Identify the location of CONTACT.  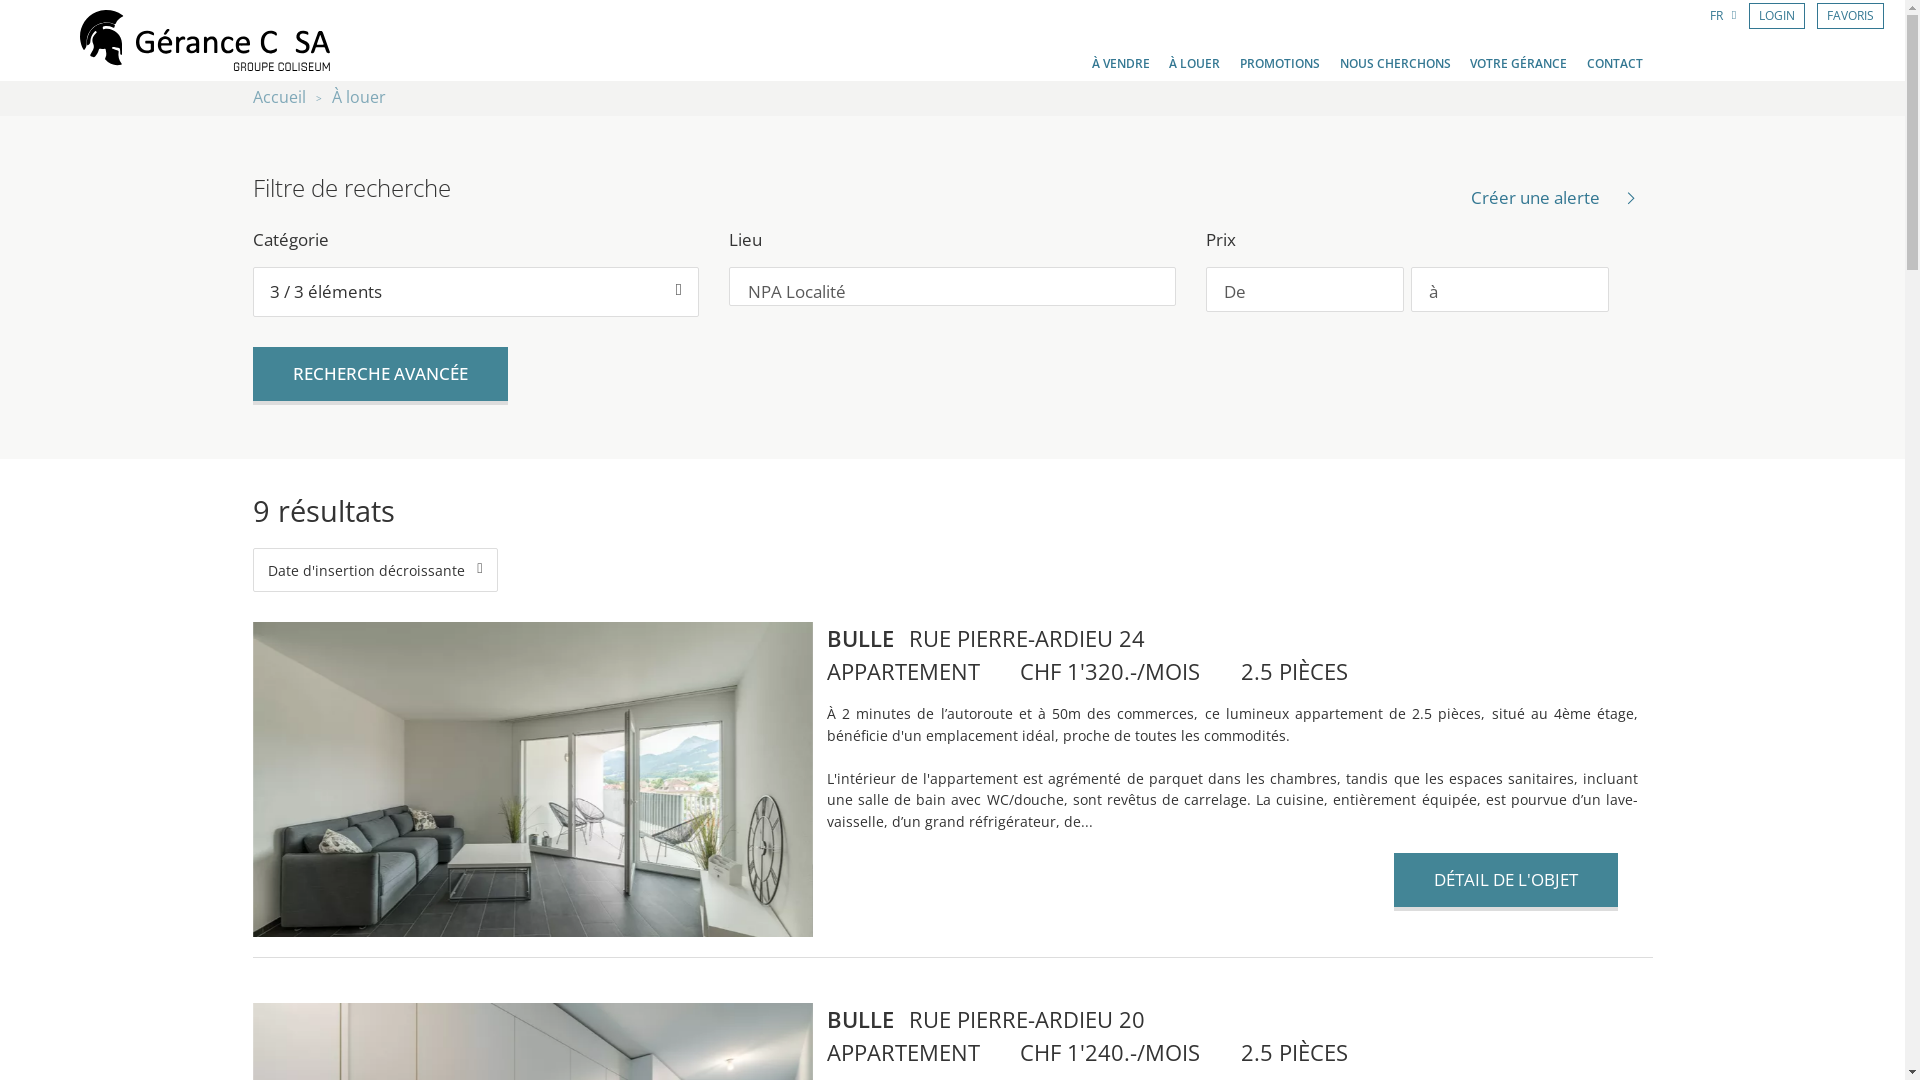
(1615, 64).